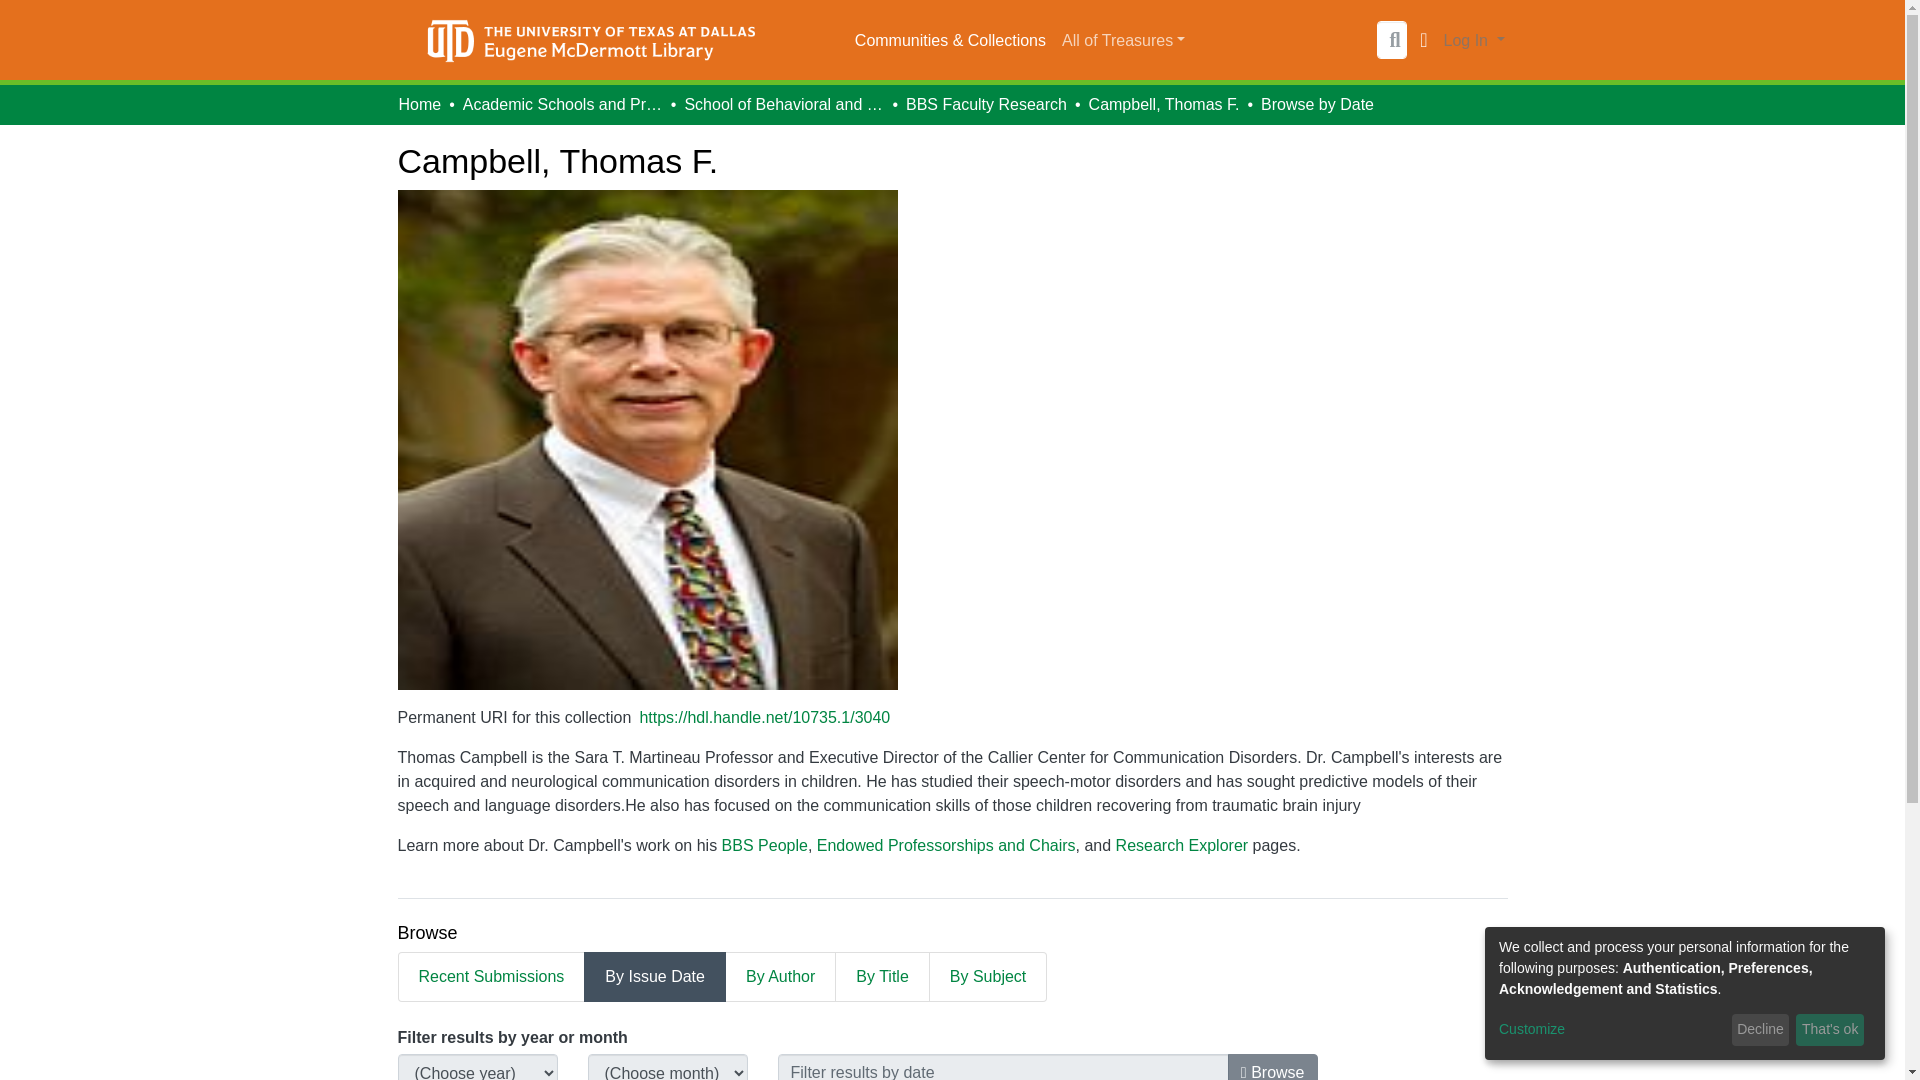 Image resolution: width=1920 pixels, height=1080 pixels. I want to click on BBS People, so click(764, 846).